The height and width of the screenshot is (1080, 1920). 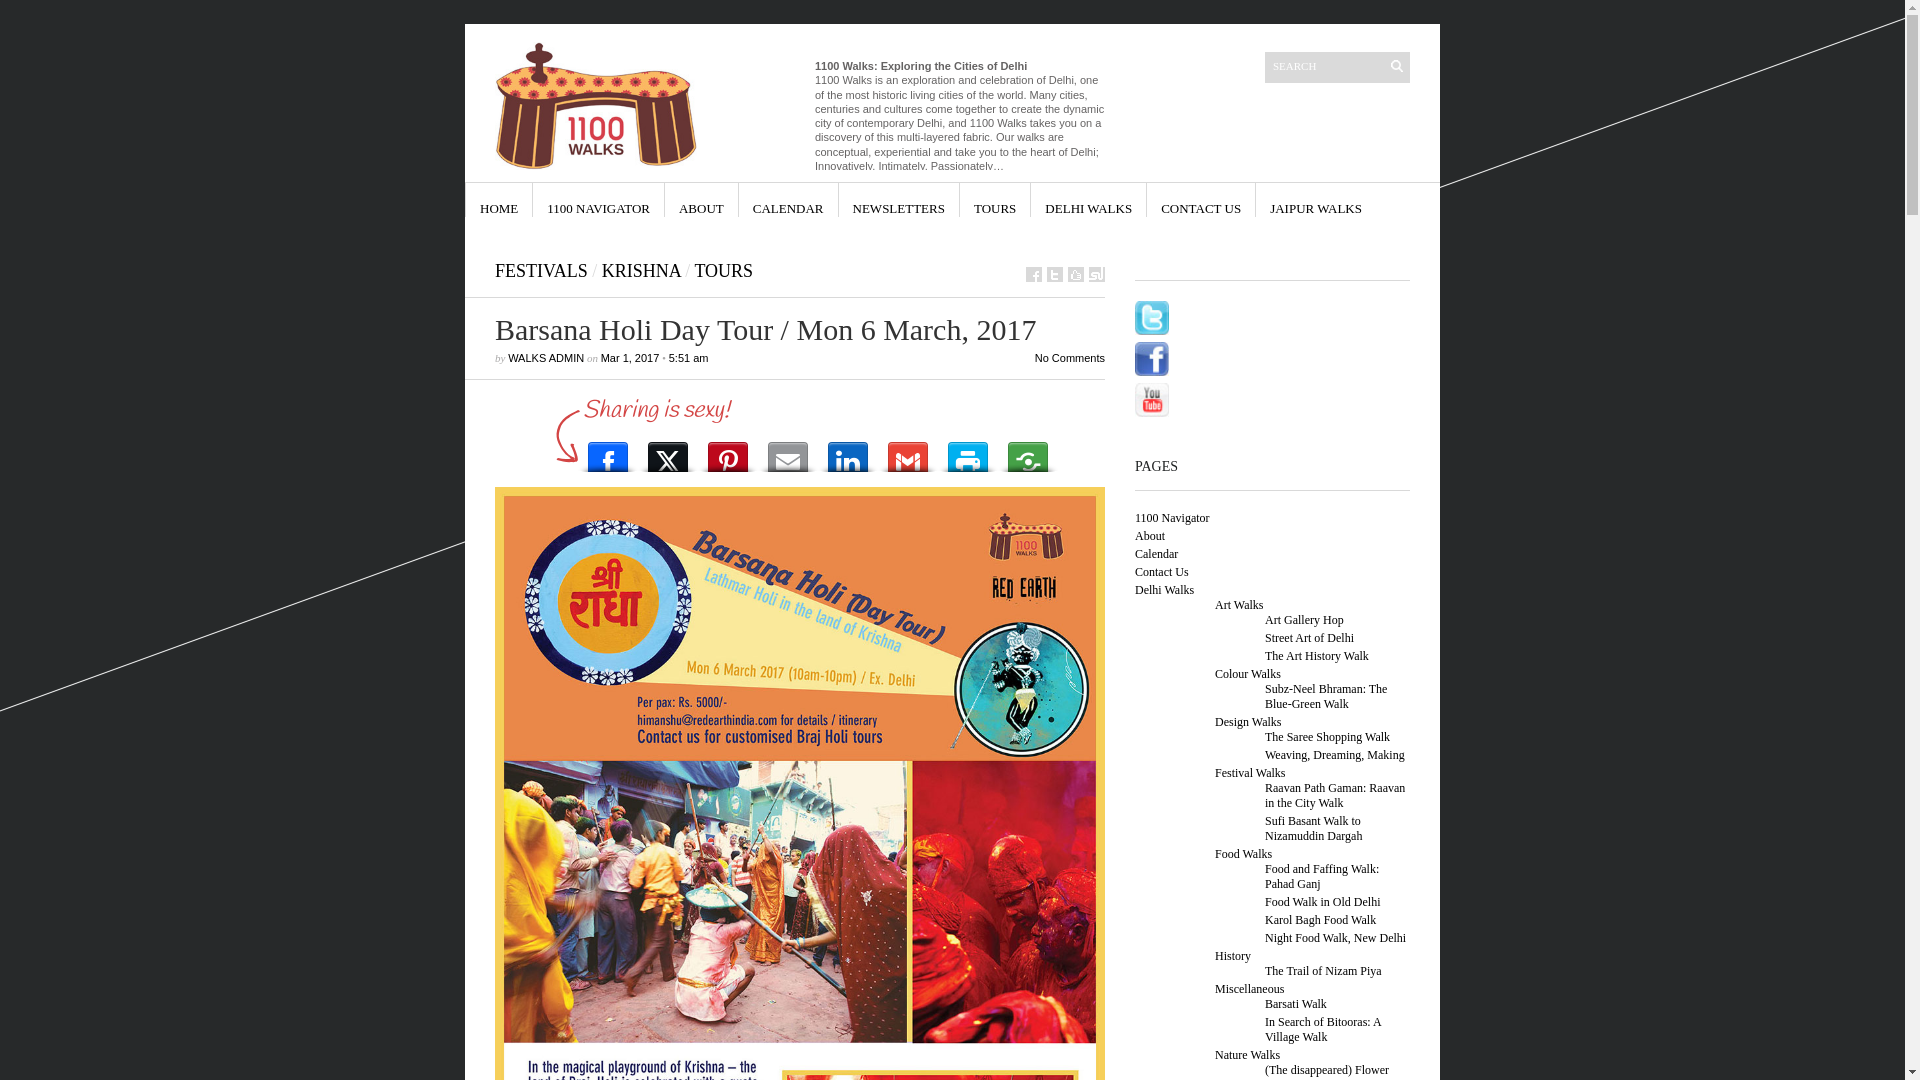 I want to click on Festival Walks, so click(x=1250, y=773).